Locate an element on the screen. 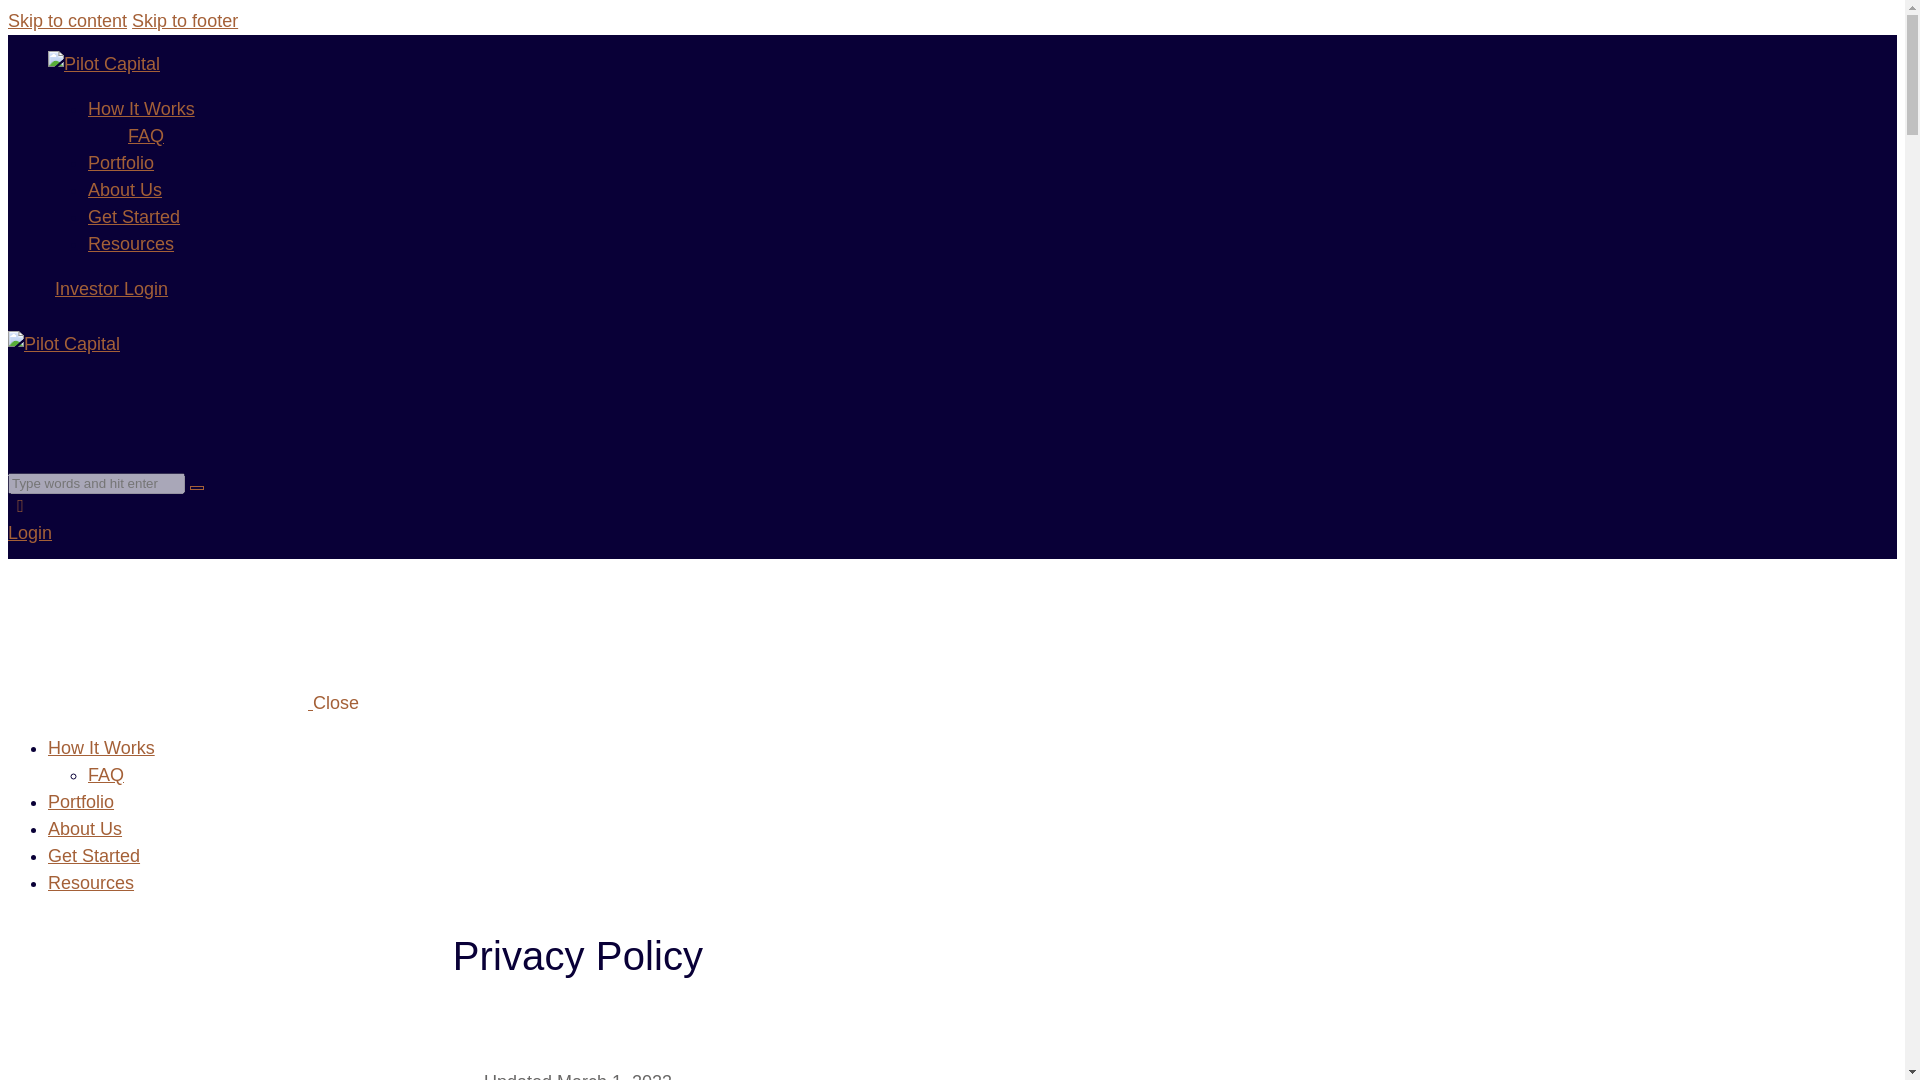 This screenshot has width=1920, height=1080. Get Started is located at coordinates (94, 856).